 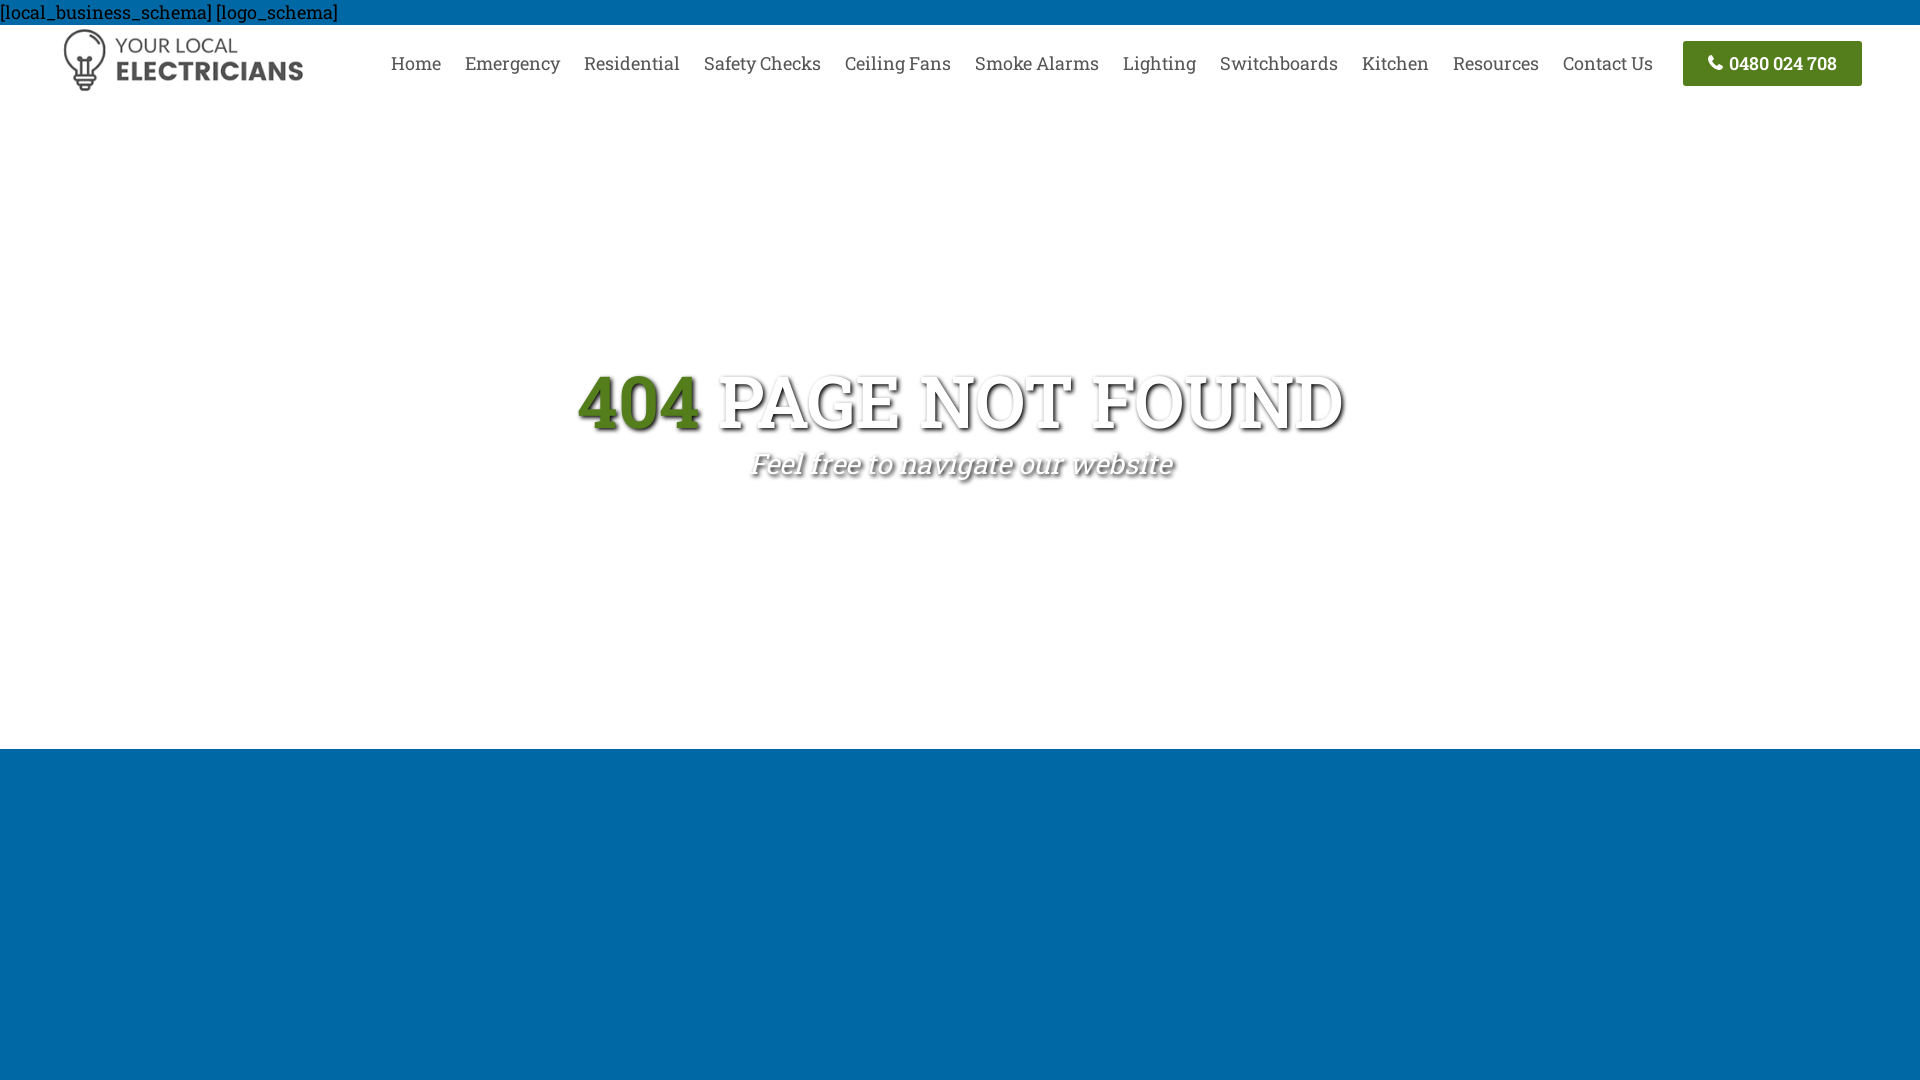 I want to click on Safety Checks, so click(x=762, y=63).